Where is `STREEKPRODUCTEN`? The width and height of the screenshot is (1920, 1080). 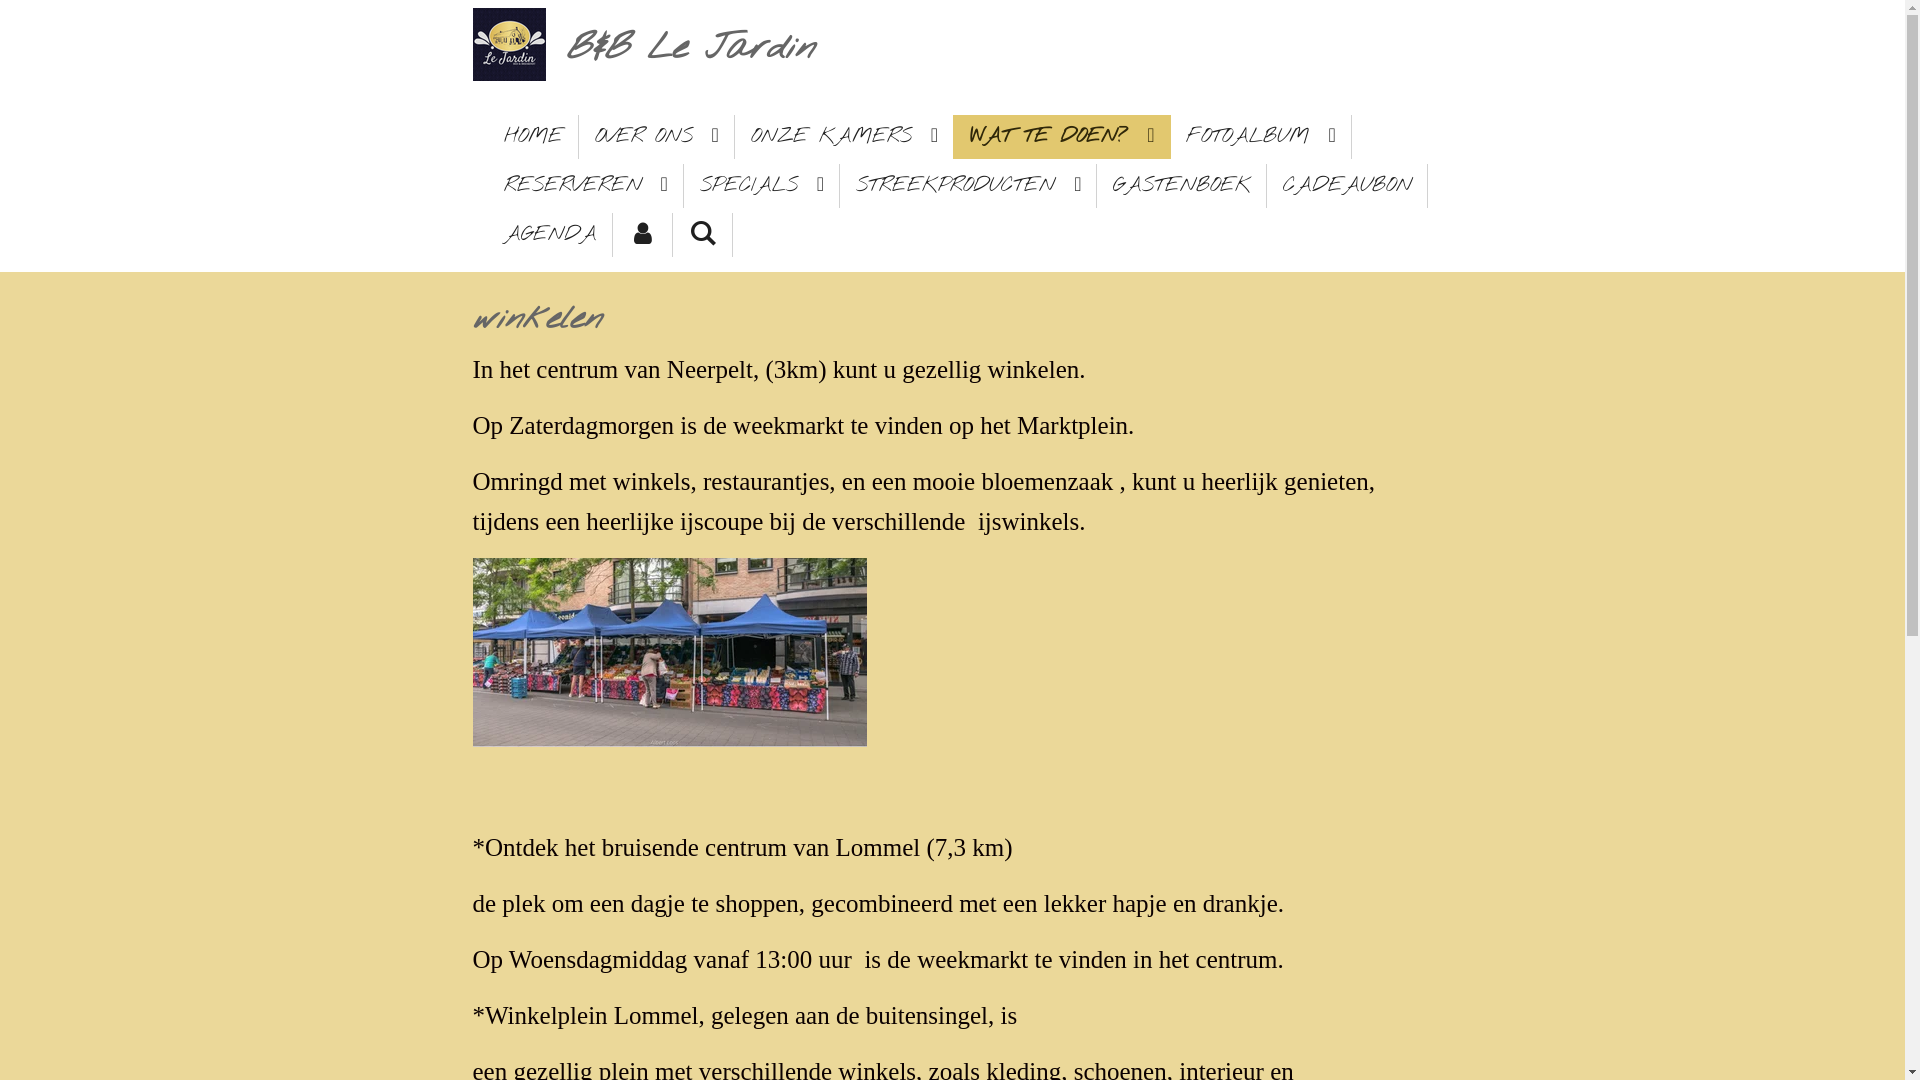 STREEKPRODUCTEN is located at coordinates (968, 186).